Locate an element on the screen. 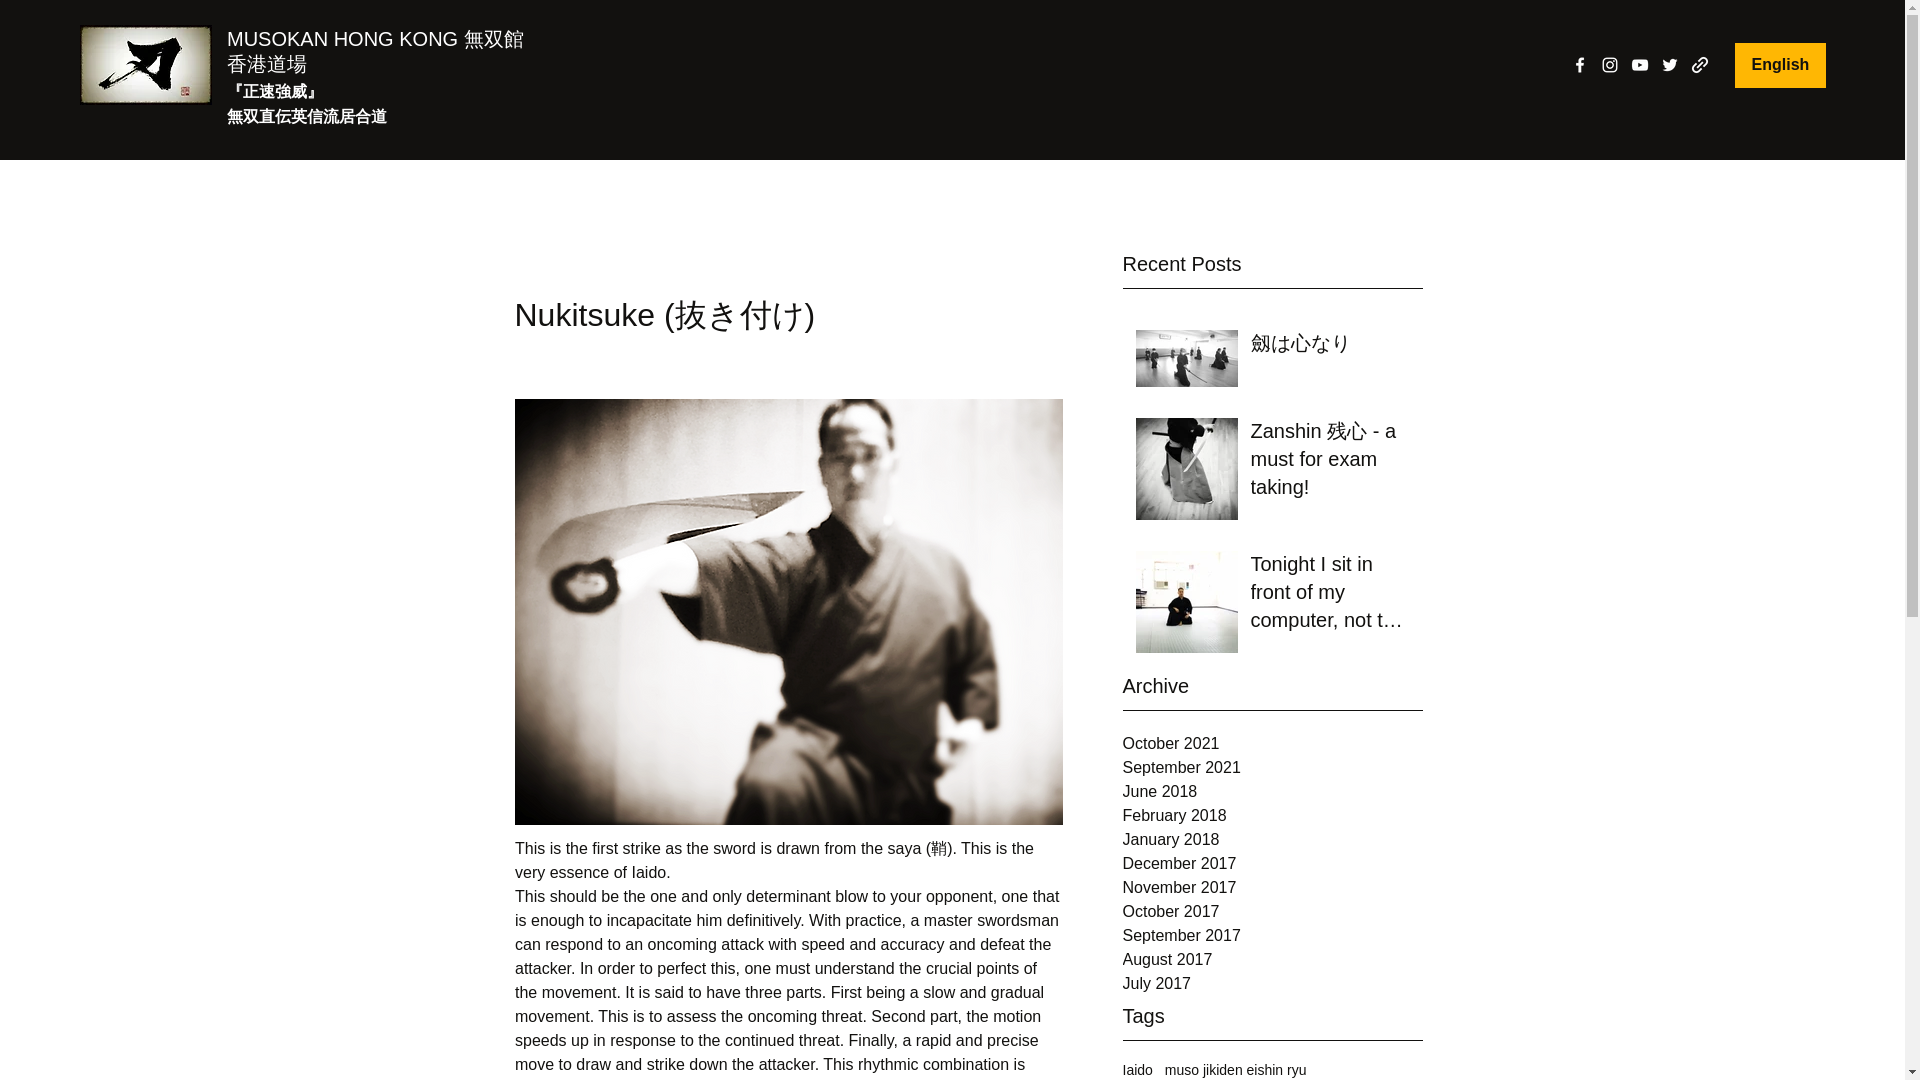 This screenshot has height=1080, width=1920. December 2017 is located at coordinates (1272, 864).